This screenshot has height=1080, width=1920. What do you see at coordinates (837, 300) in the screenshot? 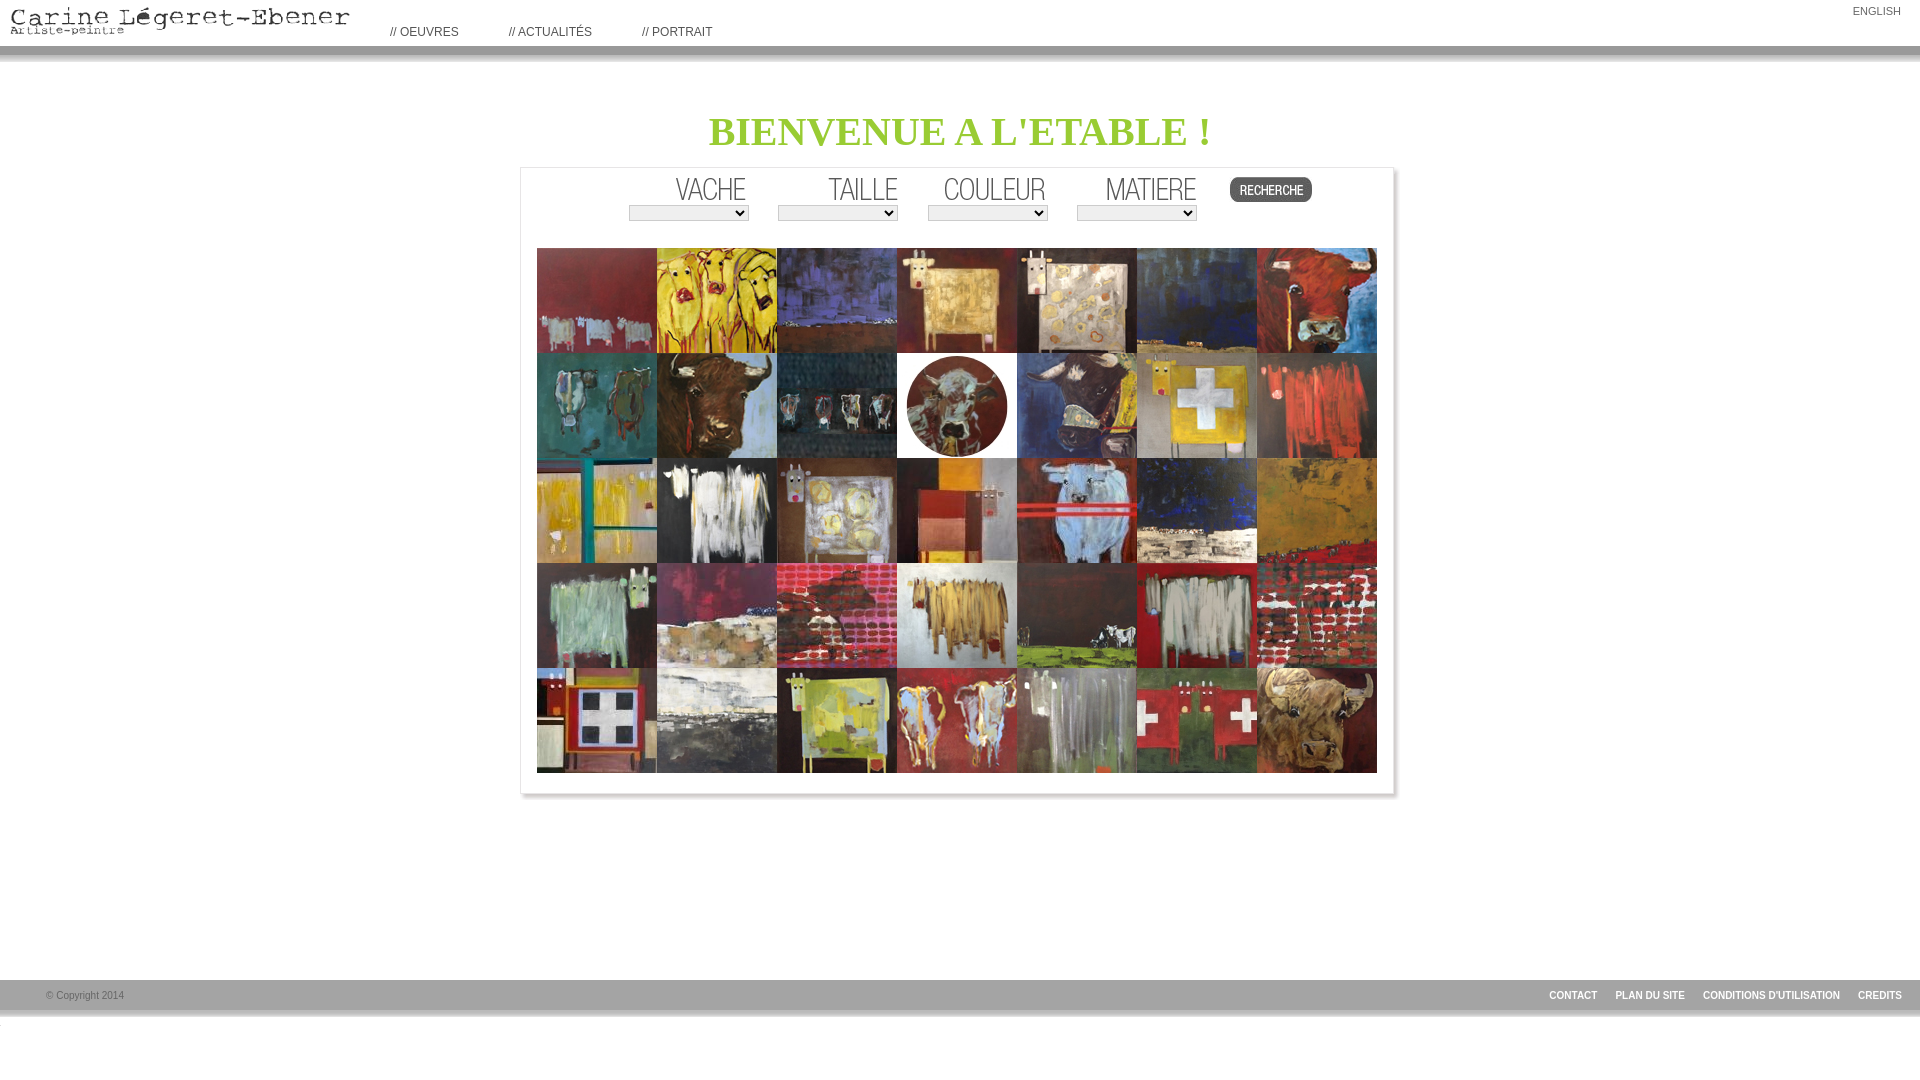
I see `Prune` at bounding box center [837, 300].